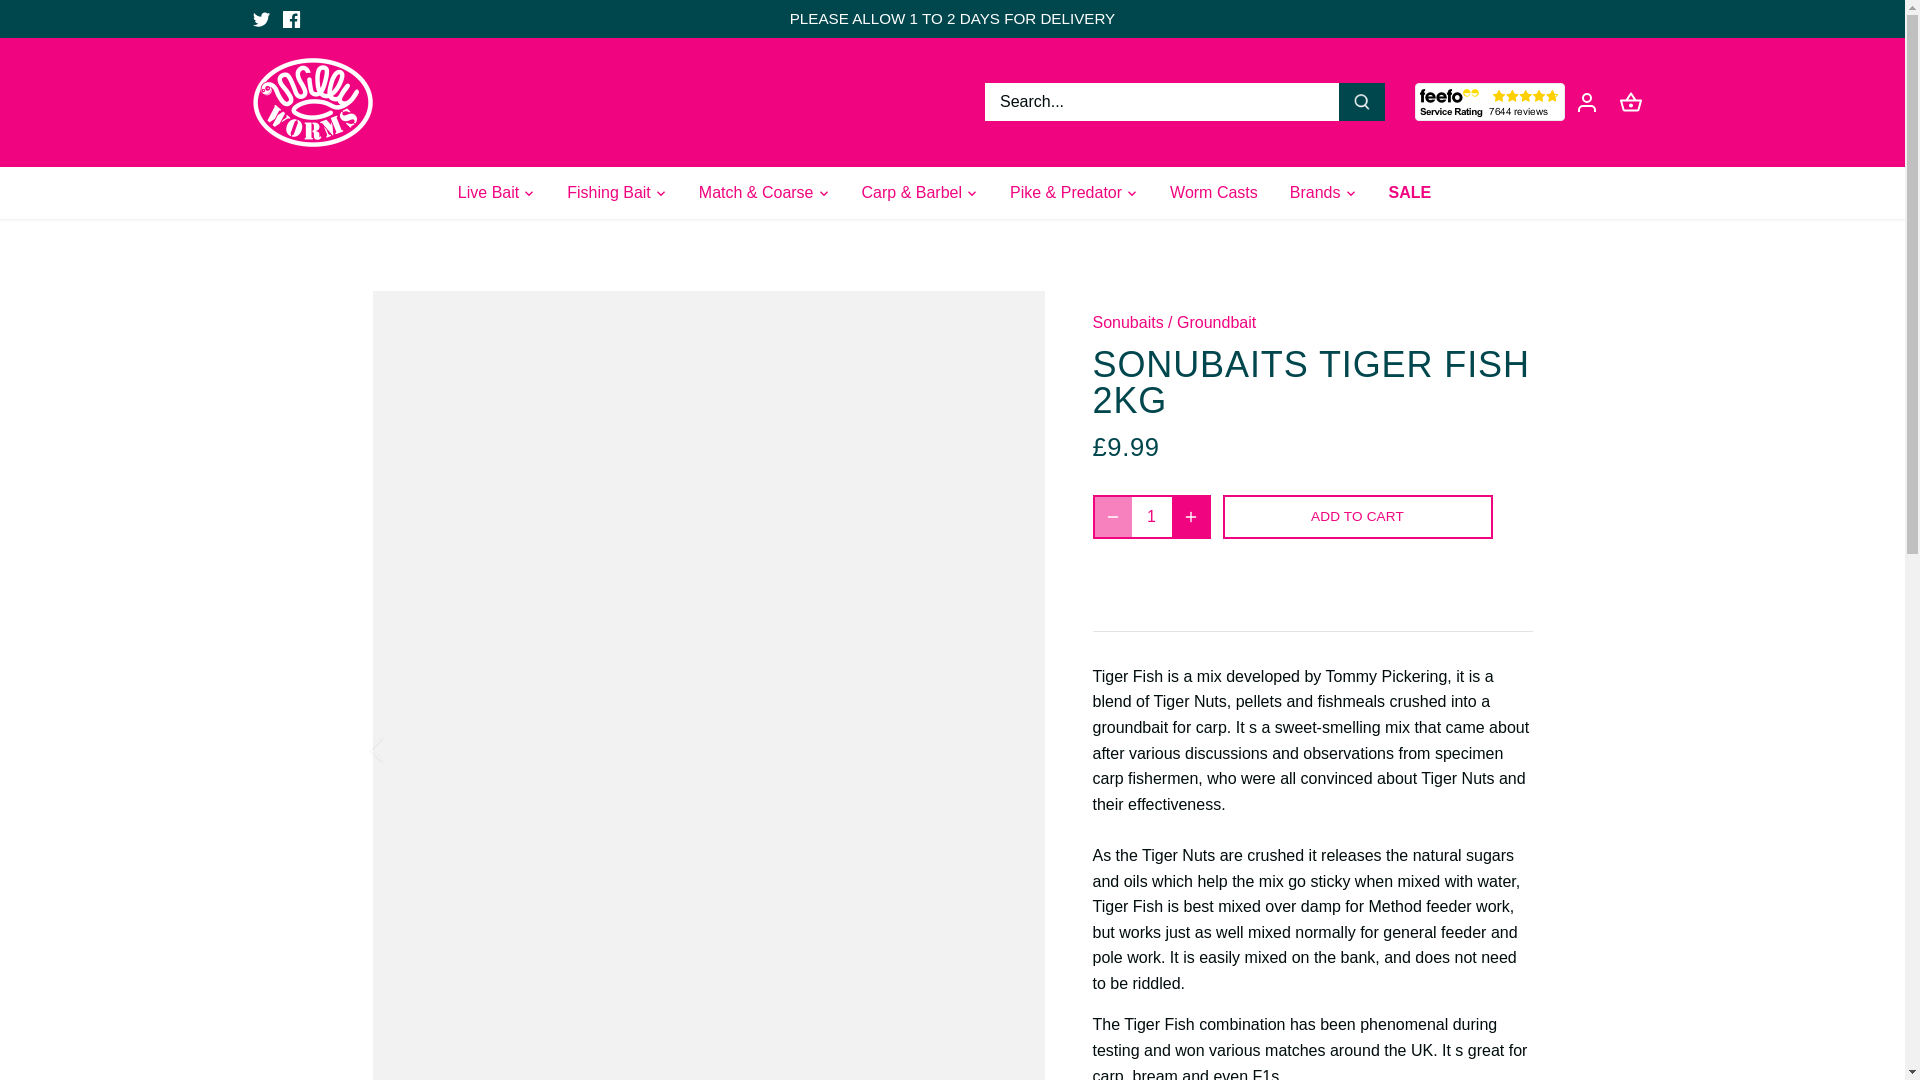 This screenshot has width=1920, height=1080. Describe the element at coordinates (1488, 102) in the screenshot. I see `Our customer Feefo rating` at that location.